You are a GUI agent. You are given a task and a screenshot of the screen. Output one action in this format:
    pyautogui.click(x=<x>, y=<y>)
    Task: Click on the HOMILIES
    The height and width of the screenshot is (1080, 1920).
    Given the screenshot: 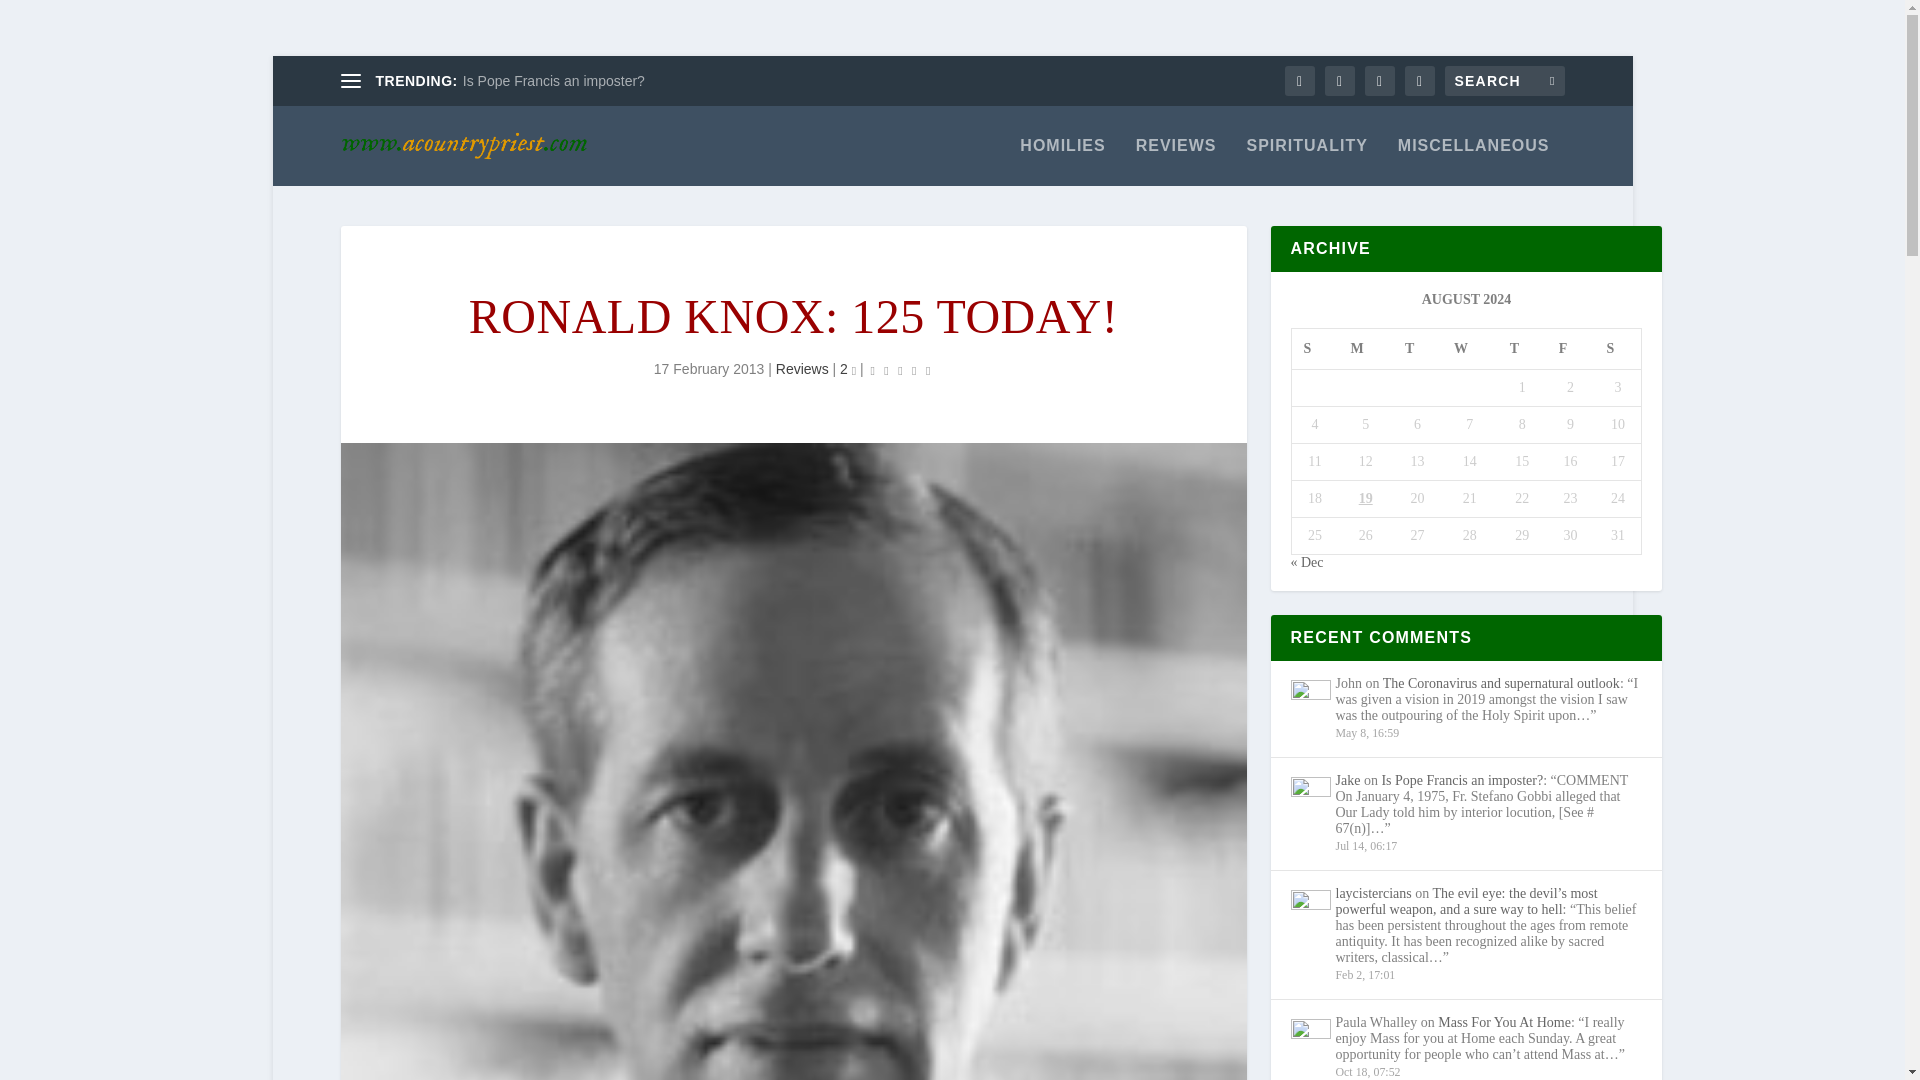 What is the action you would take?
    pyautogui.click(x=1062, y=162)
    